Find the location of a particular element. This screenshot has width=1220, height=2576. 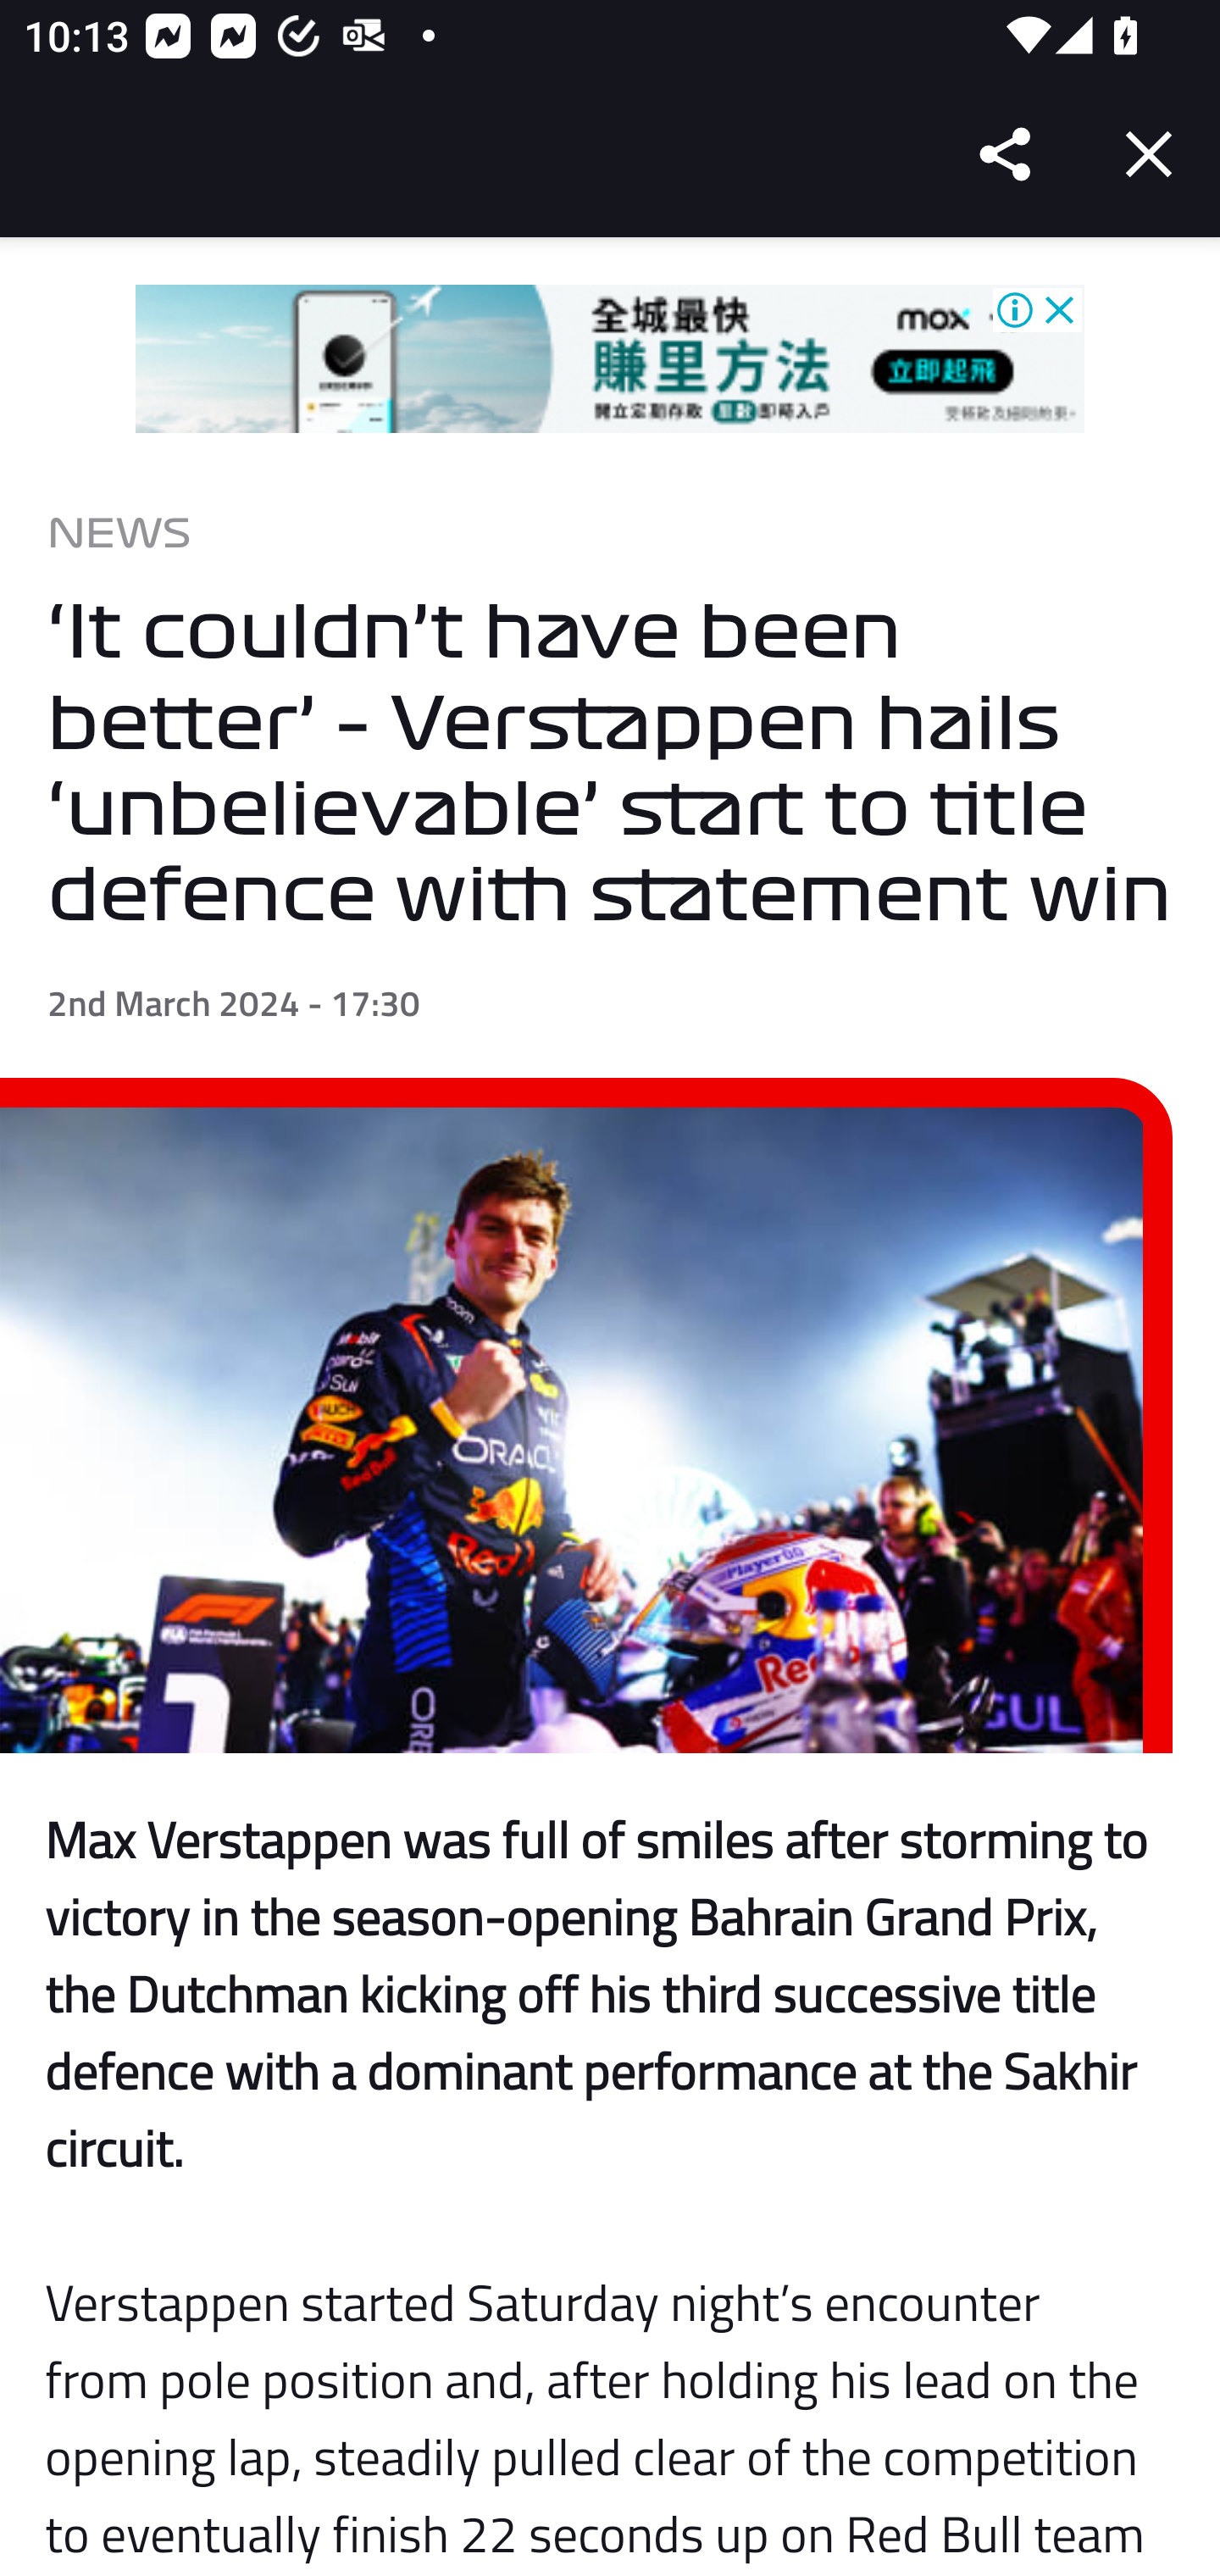

Advertisement is located at coordinates (610, 359).